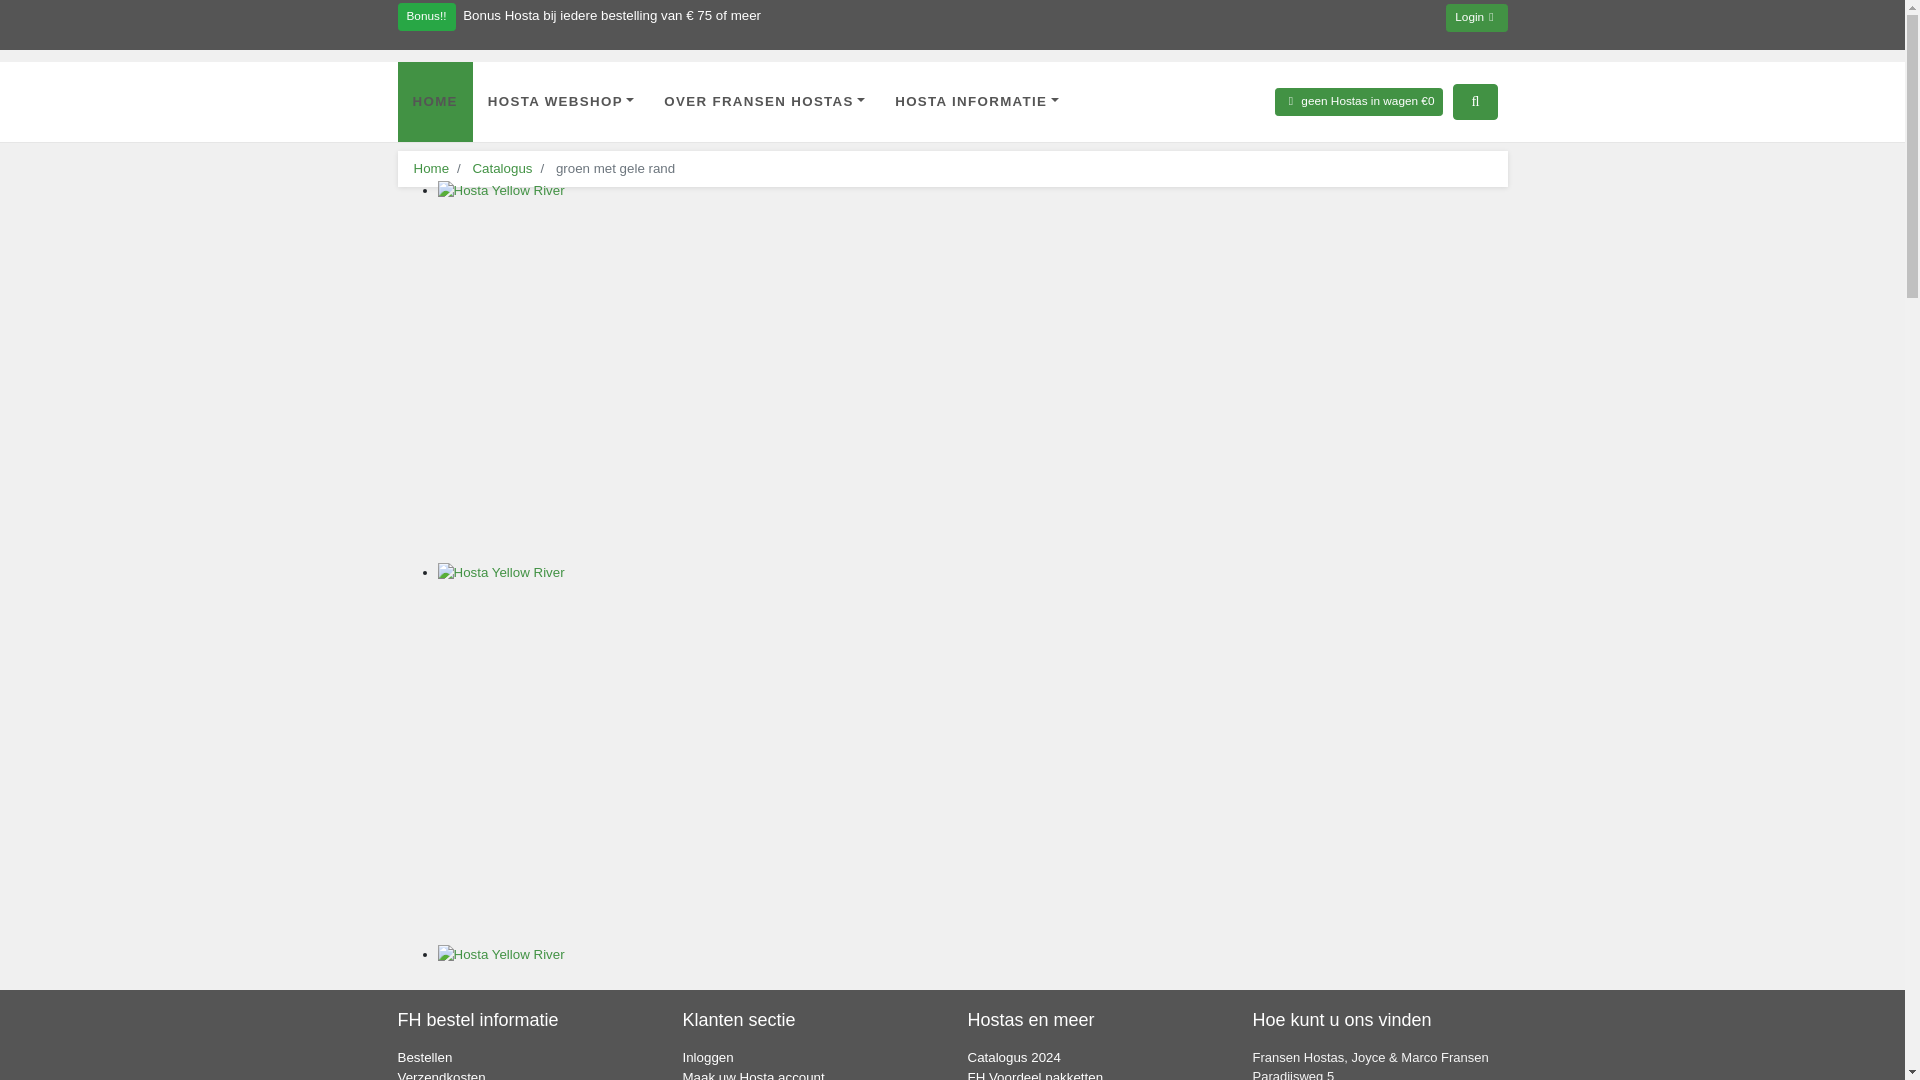 This screenshot has height=1080, width=1920. Describe the element at coordinates (560, 101) in the screenshot. I see `HOSTA WEBSHOP` at that location.